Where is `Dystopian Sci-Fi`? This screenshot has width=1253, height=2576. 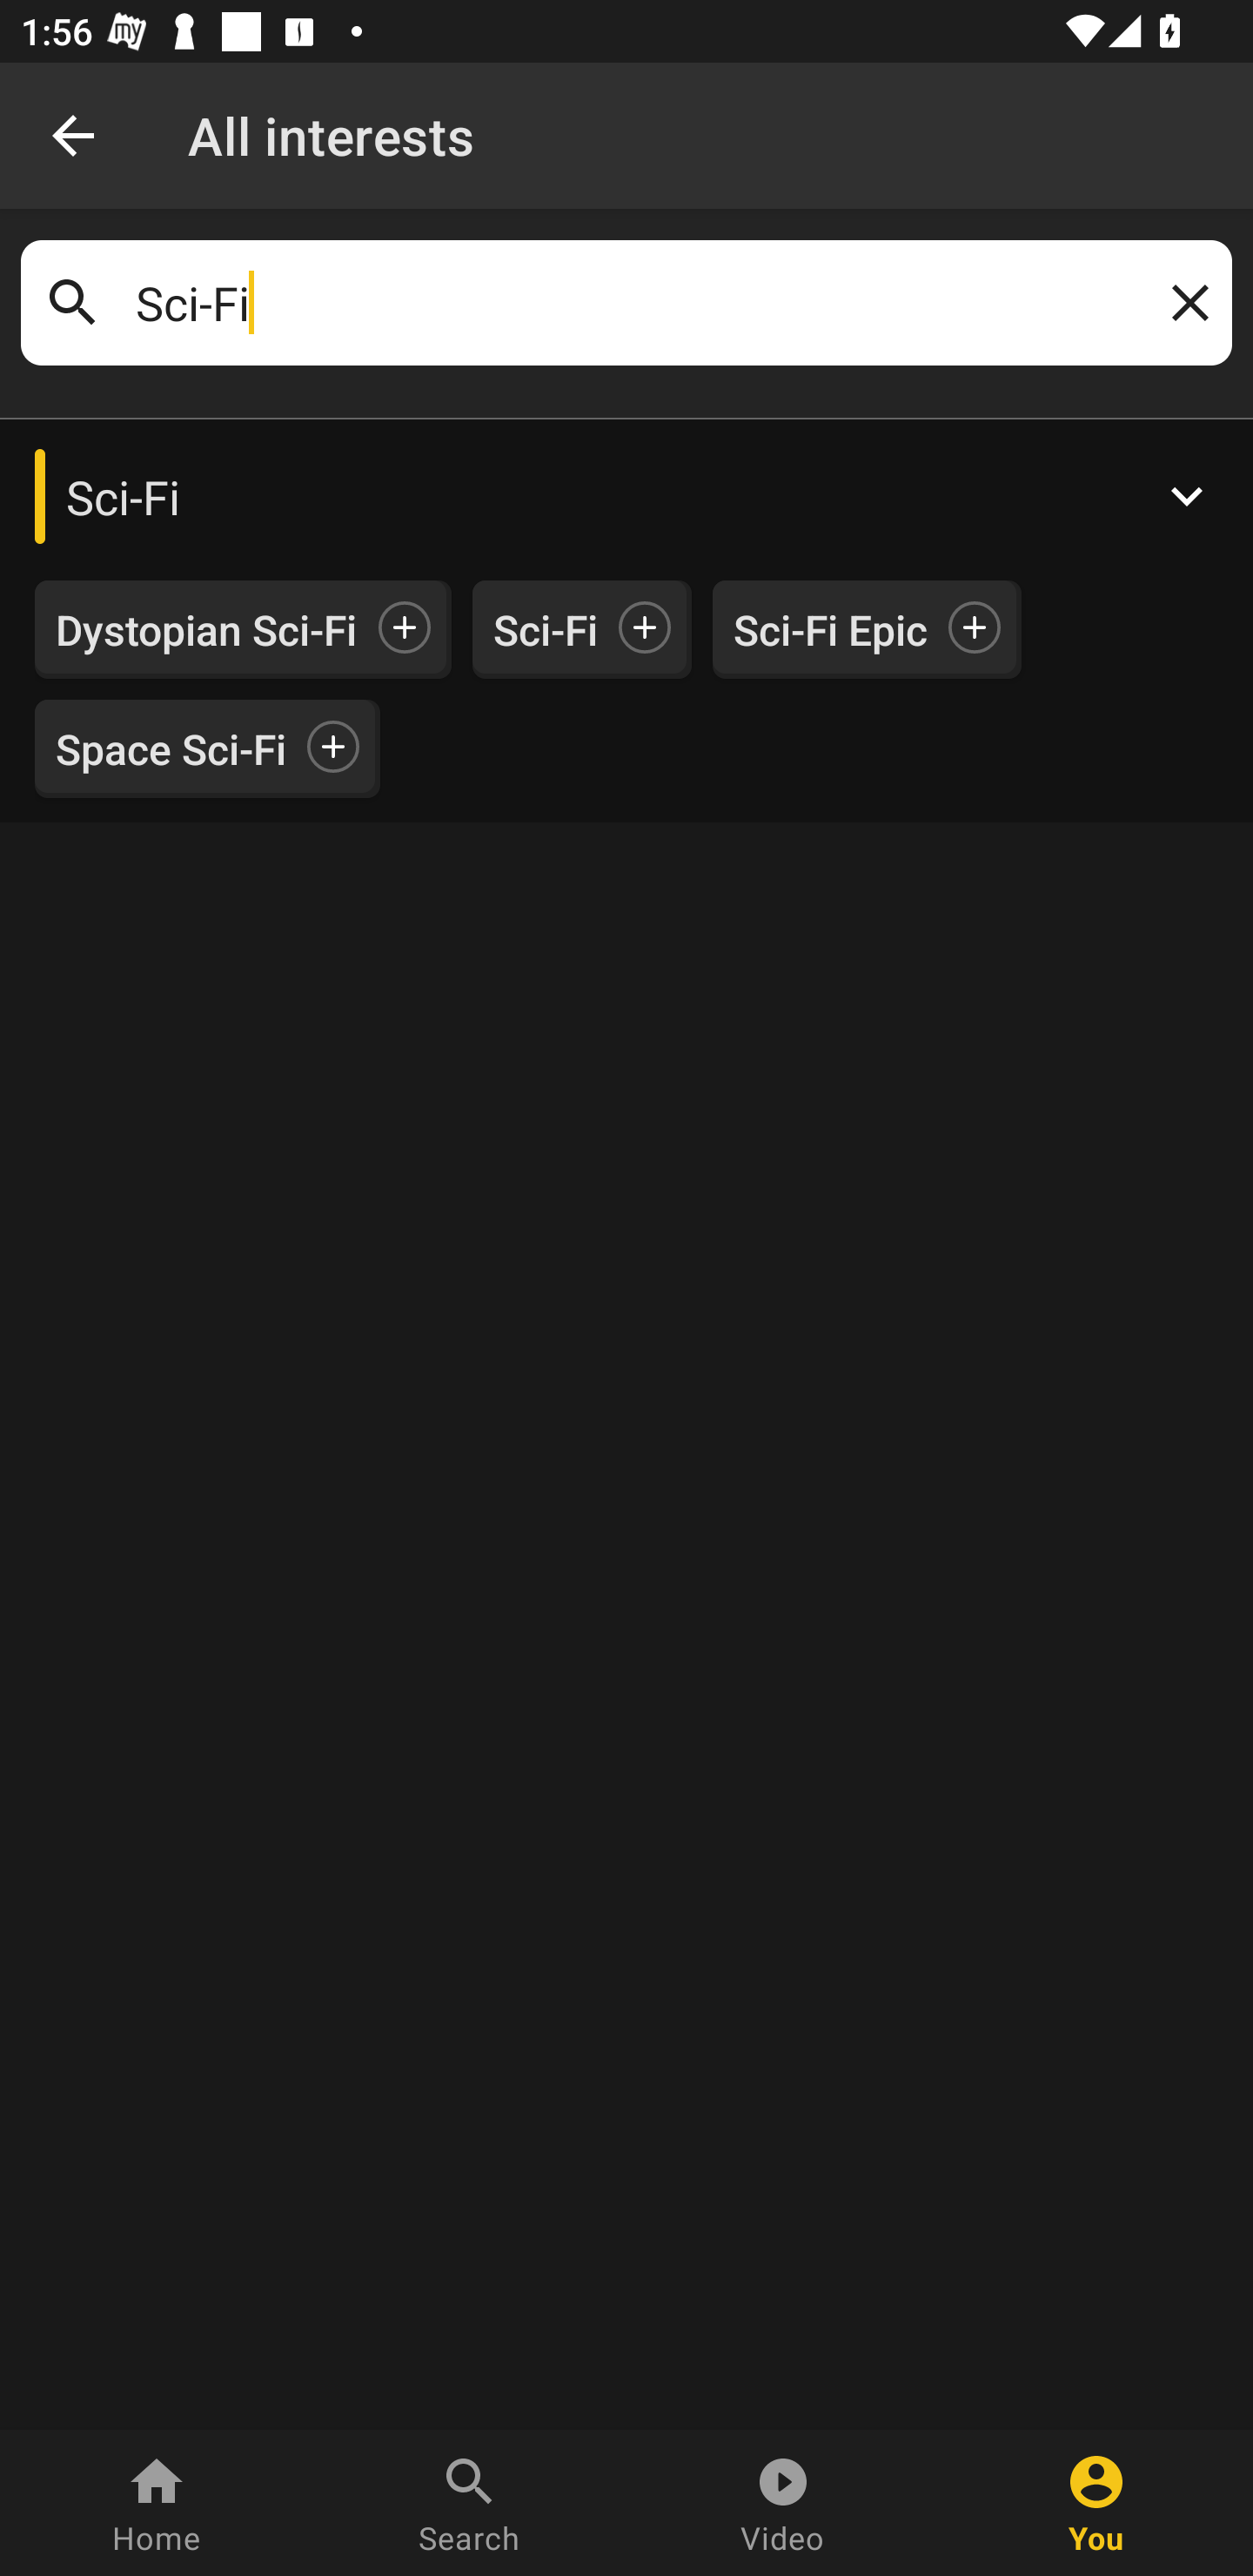 Dystopian Sci-Fi is located at coordinates (206, 630).